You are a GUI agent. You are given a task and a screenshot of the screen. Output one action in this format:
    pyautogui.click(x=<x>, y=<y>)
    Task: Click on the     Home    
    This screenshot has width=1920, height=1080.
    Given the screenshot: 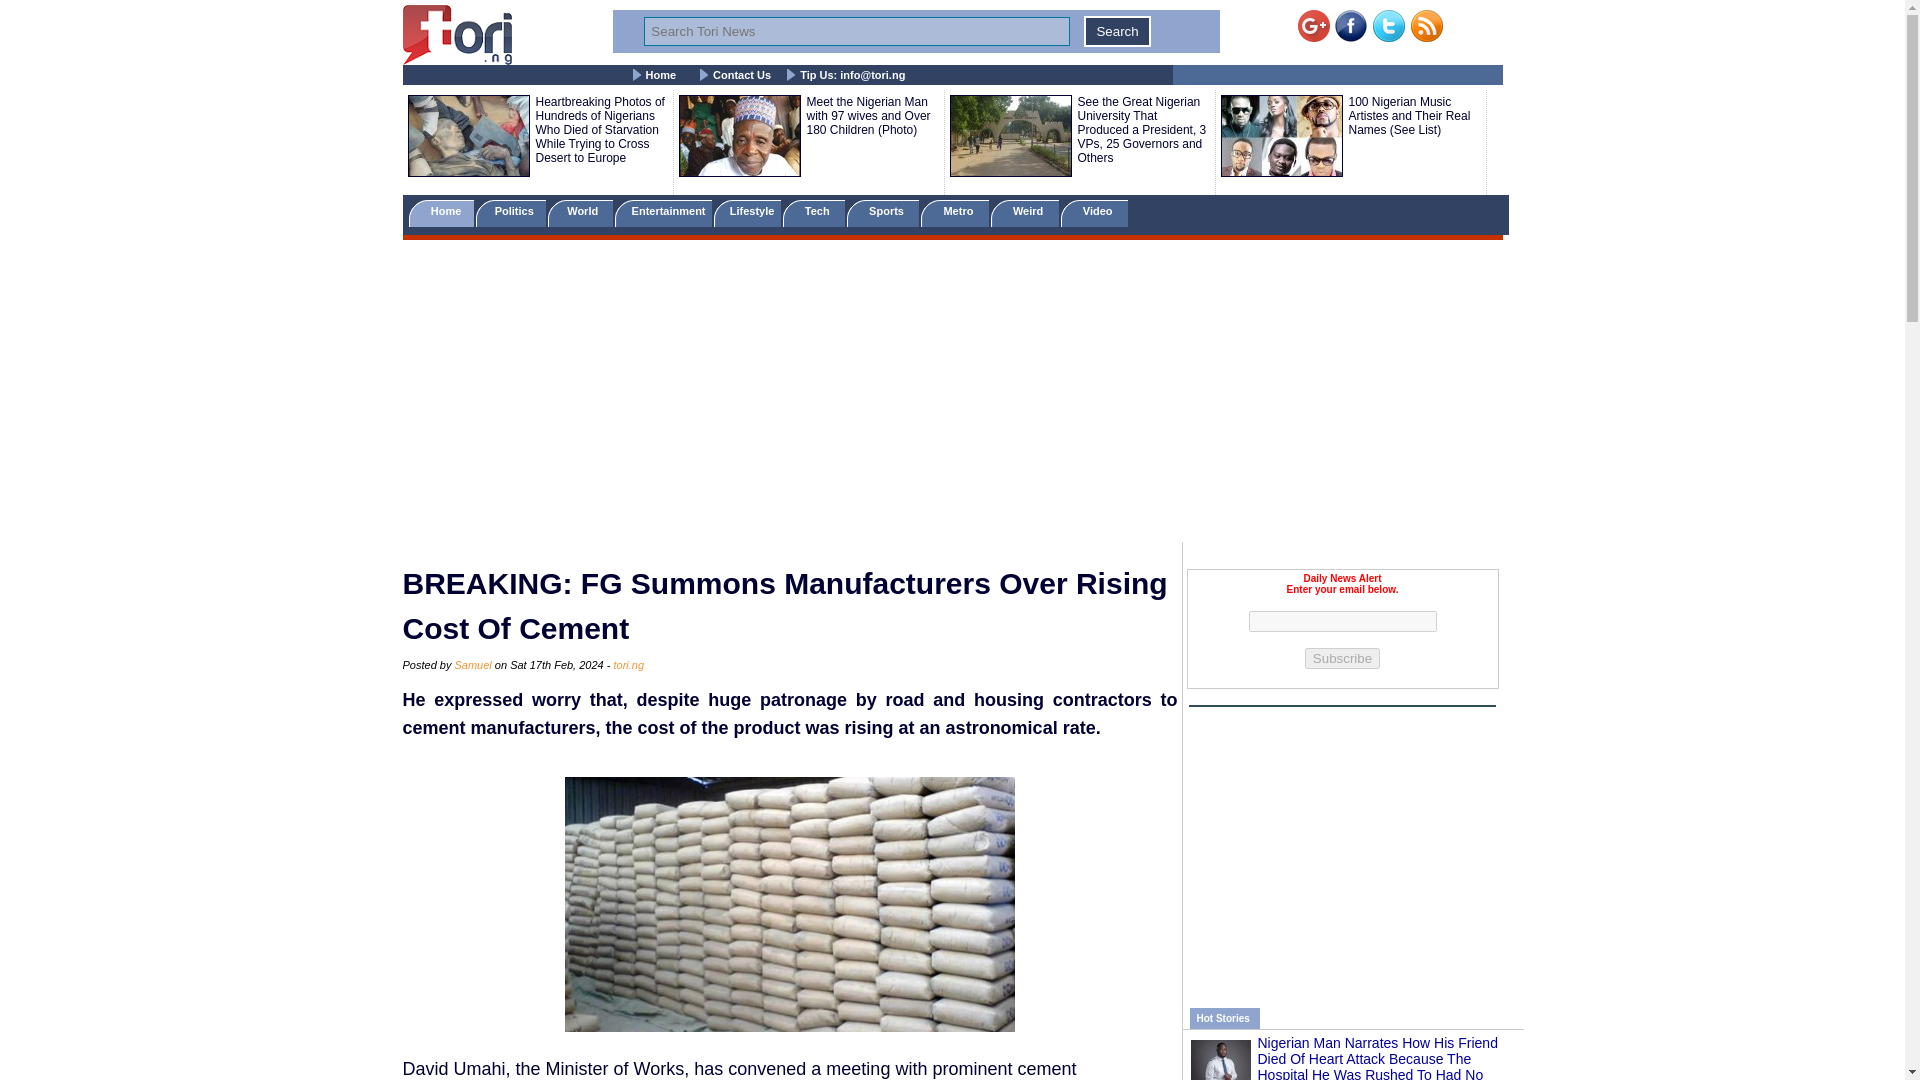 What is the action you would take?
    pyautogui.click(x=440, y=212)
    